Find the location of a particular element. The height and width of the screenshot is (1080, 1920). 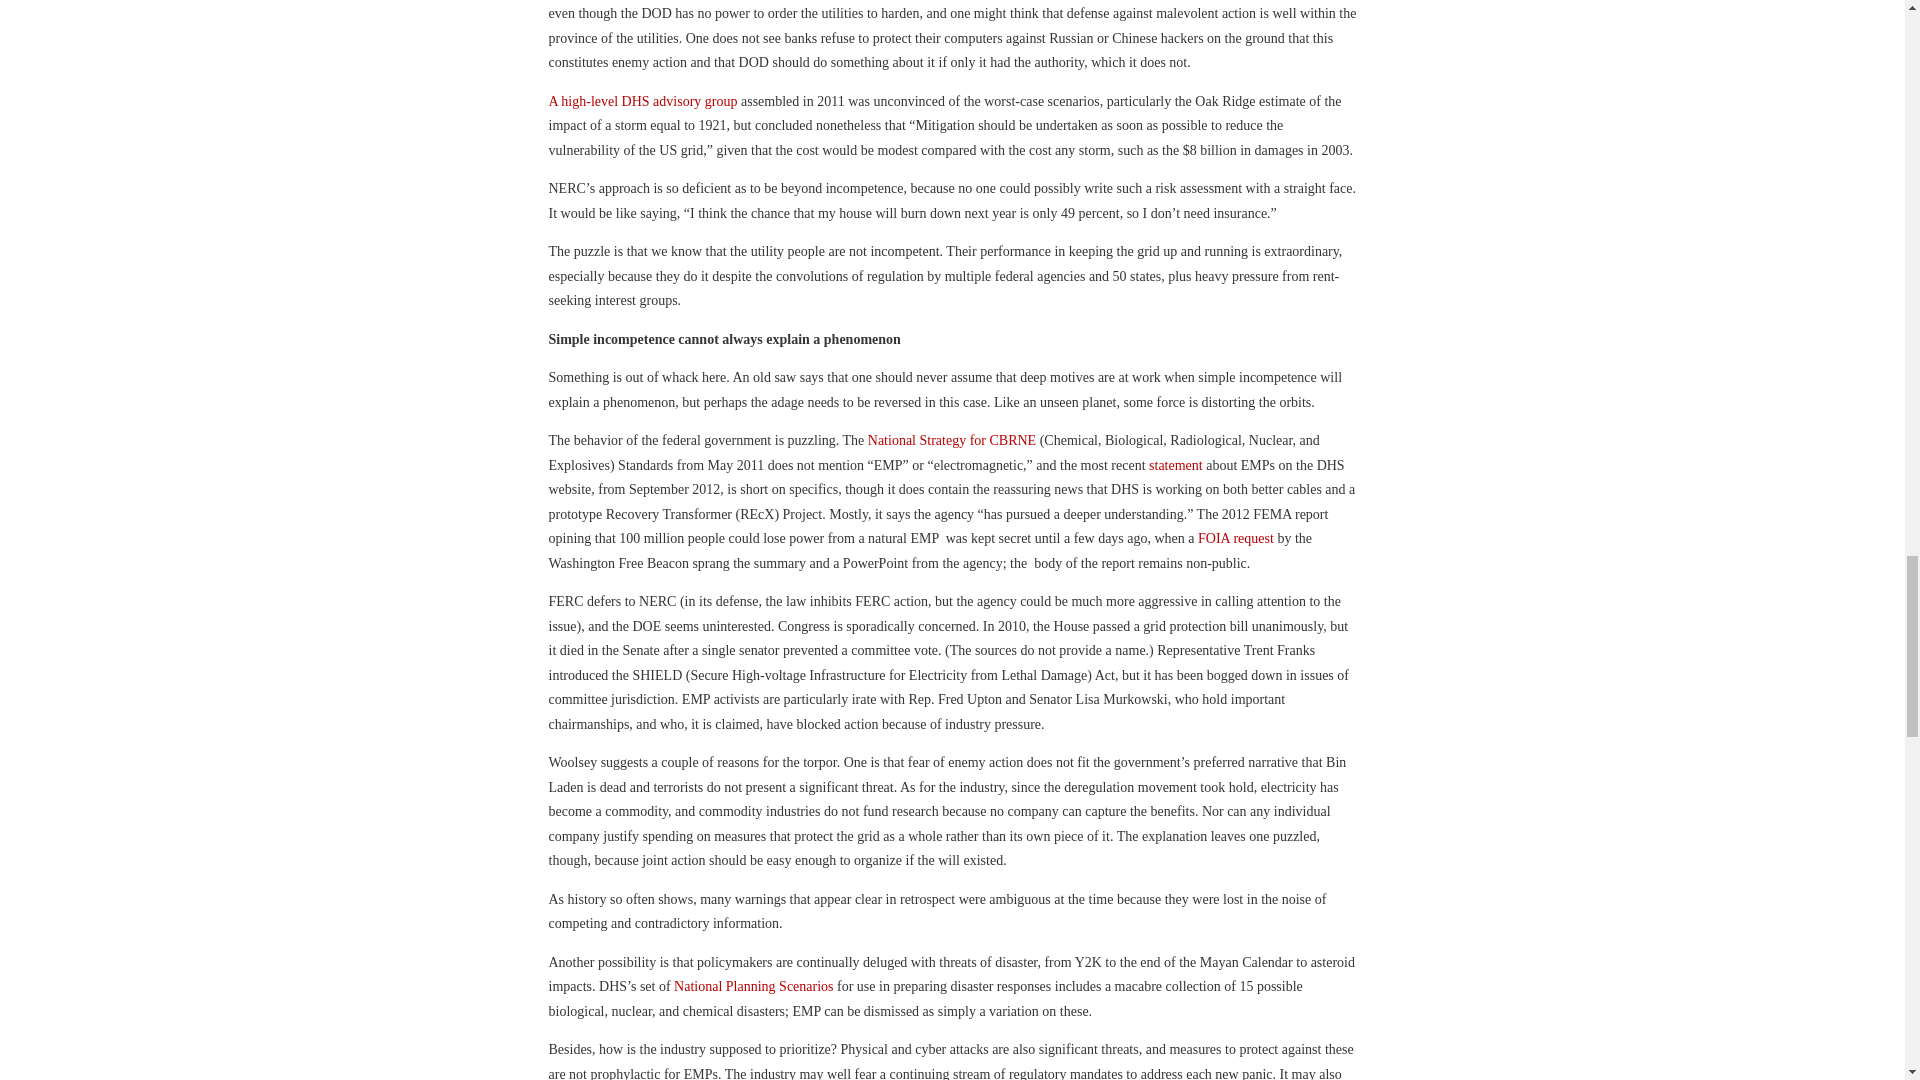

FOIA request is located at coordinates (1236, 538).